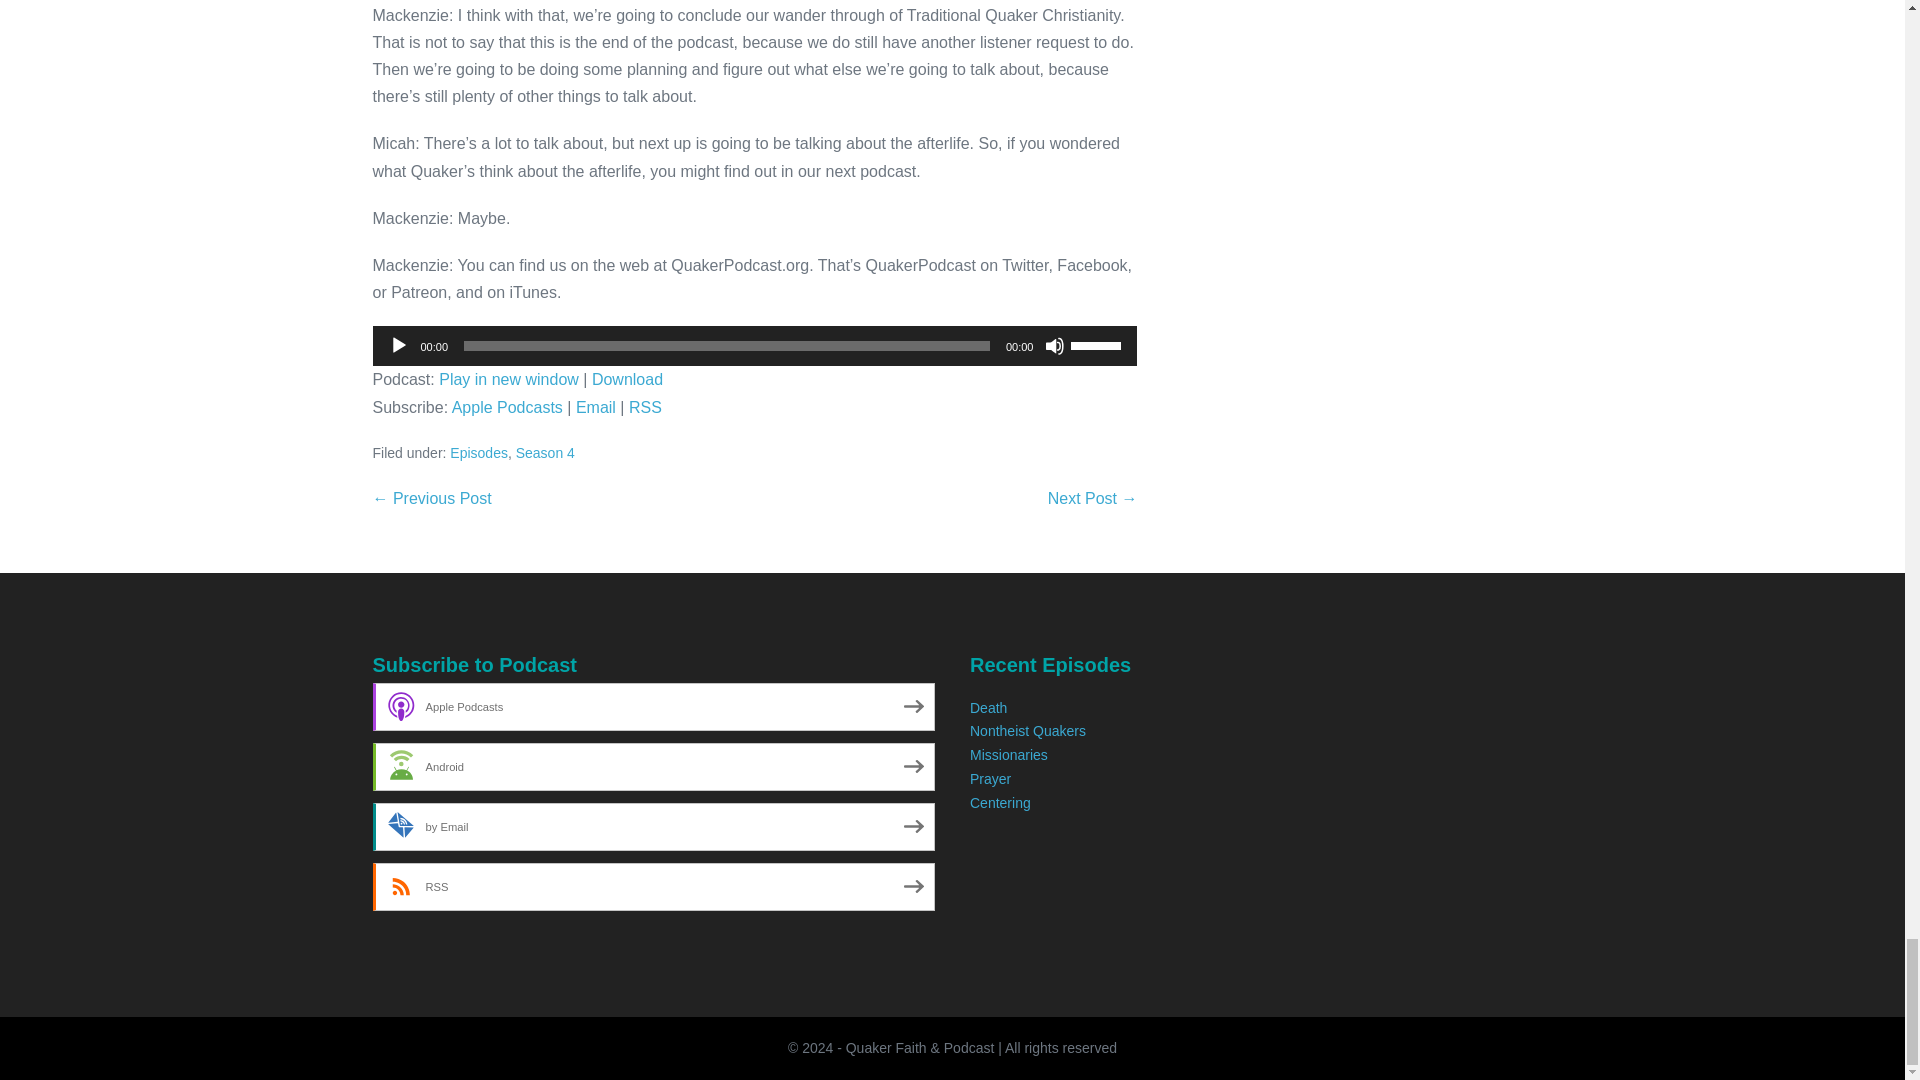 This screenshot has height=1080, width=1920. I want to click on Apple Podcasts, so click(506, 406).